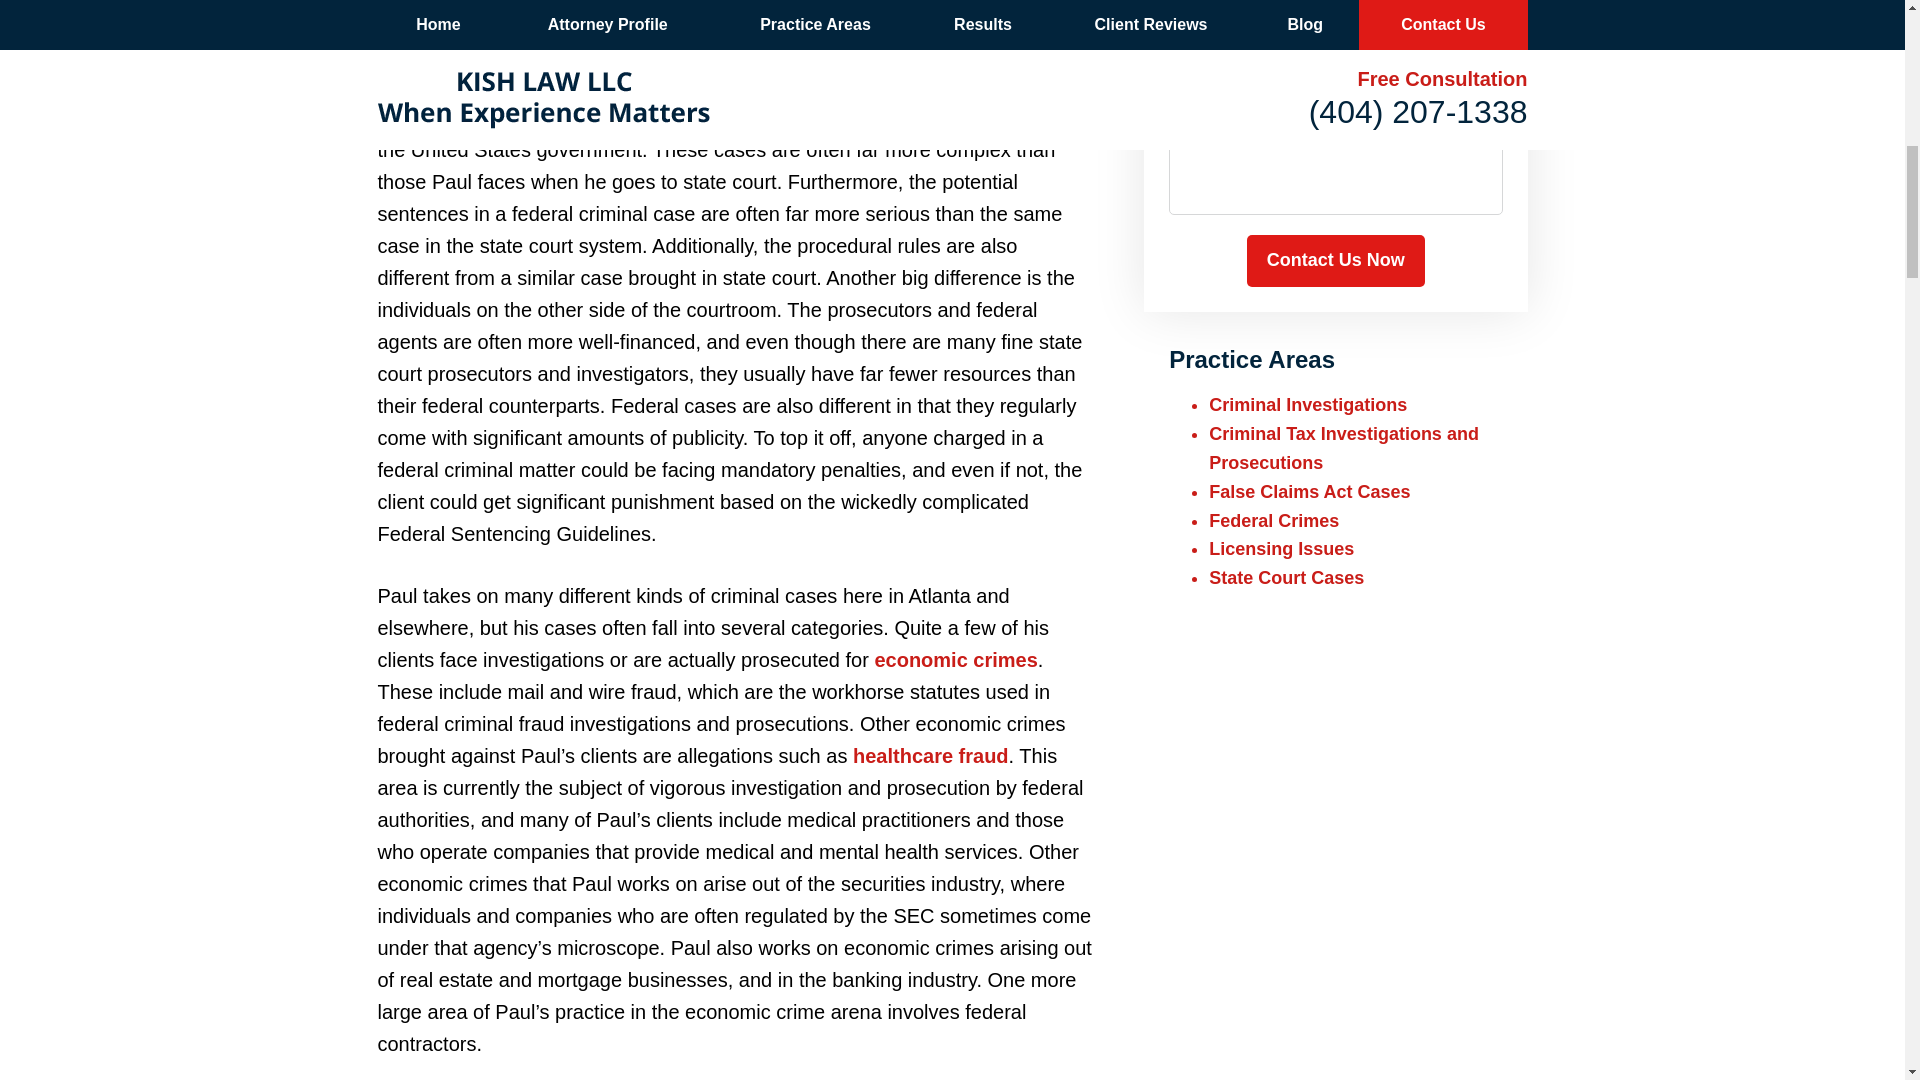  What do you see at coordinates (930, 756) in the screenshot?
I see `healthcare fraud` at bounding box center [930, 756].